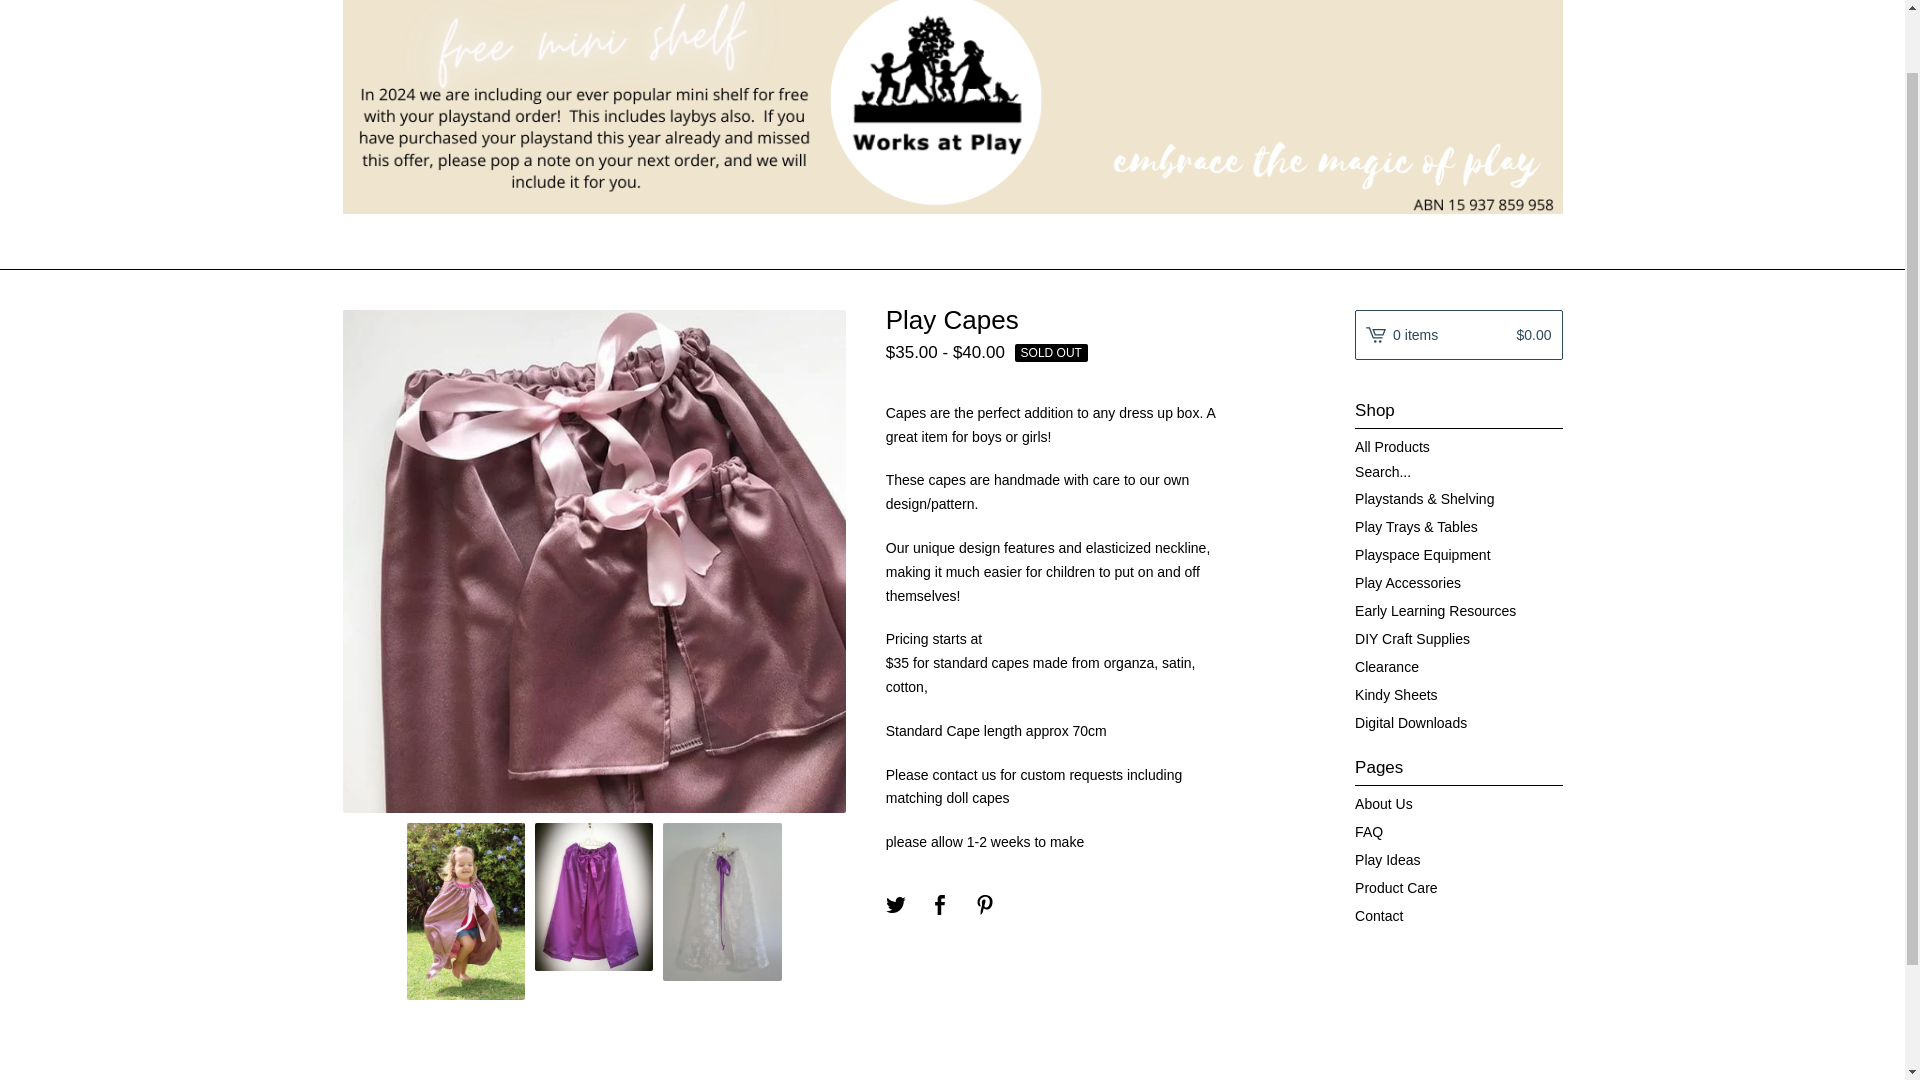 The image size is (1920, 1080). I want to click on Product Care, so click(1458, 887).